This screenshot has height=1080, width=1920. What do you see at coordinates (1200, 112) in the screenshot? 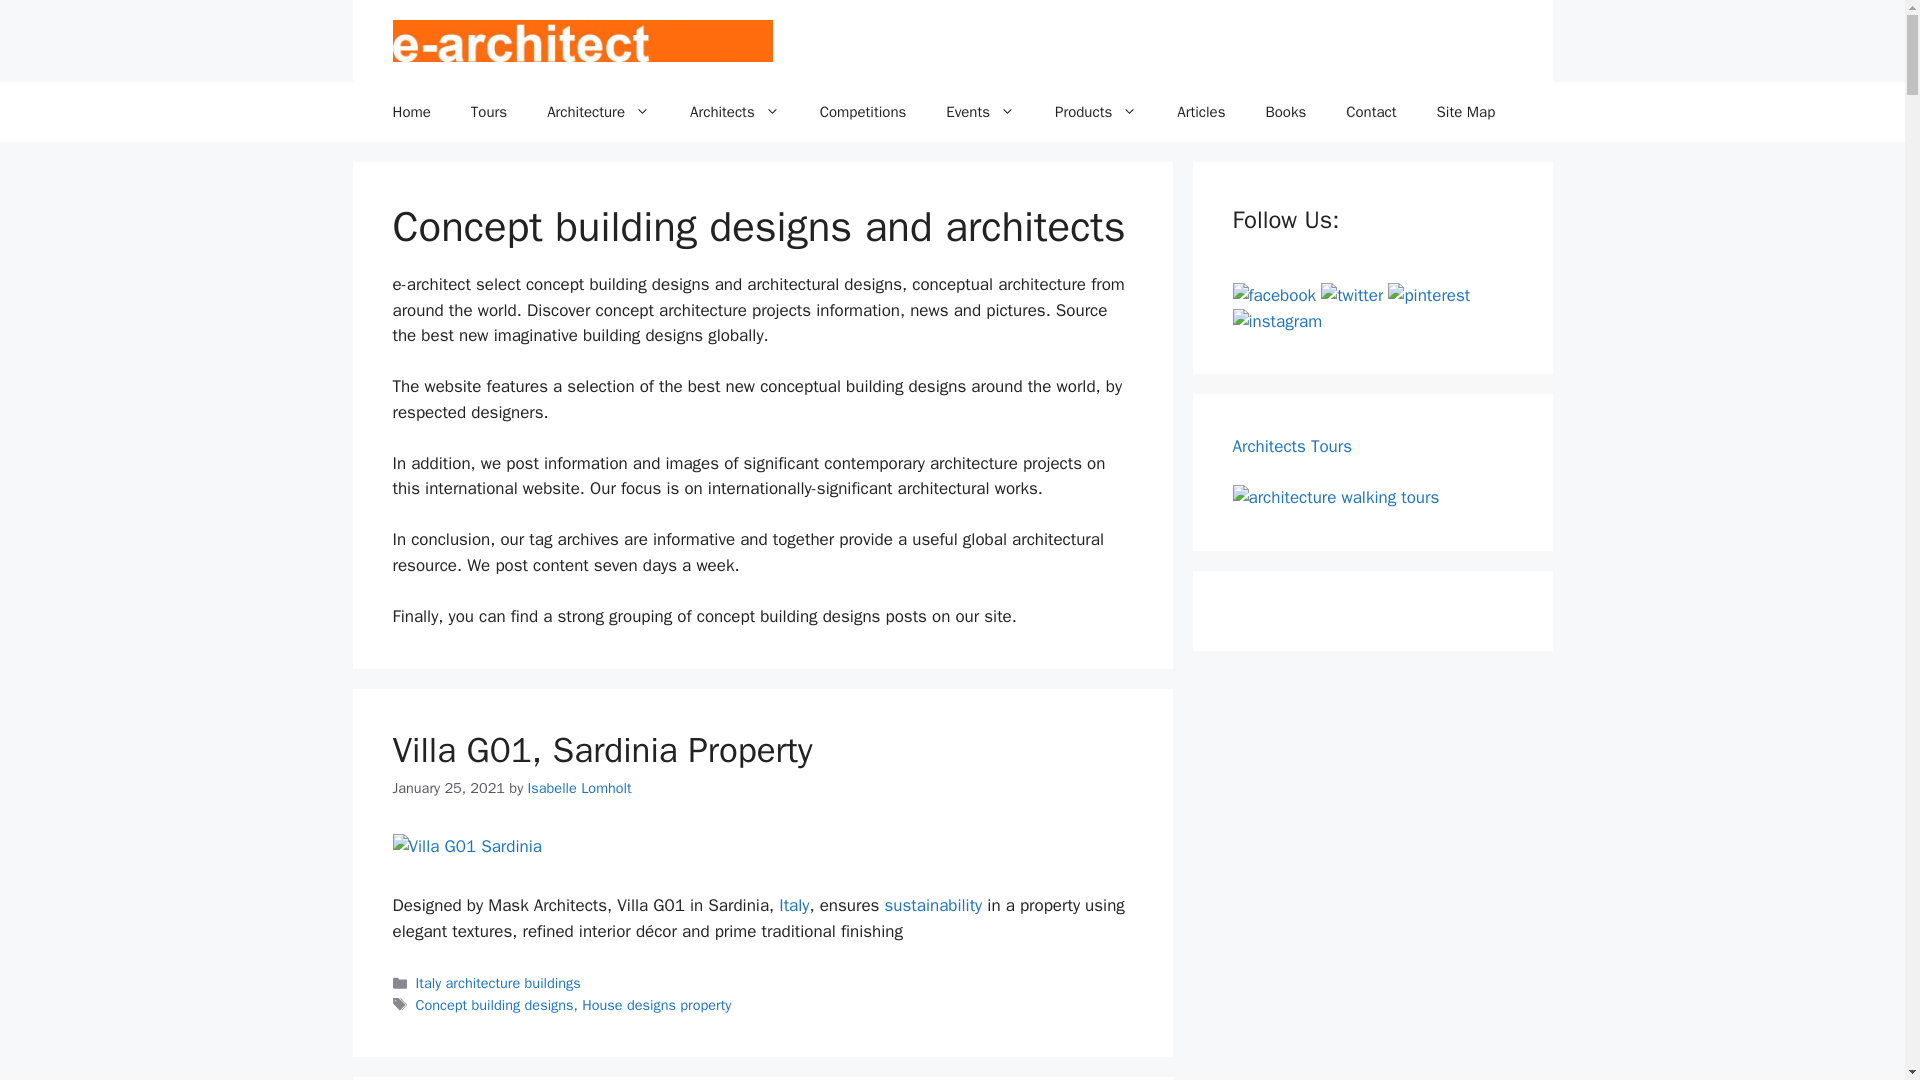
I see `Articles` at bounding box center [1200, 112].